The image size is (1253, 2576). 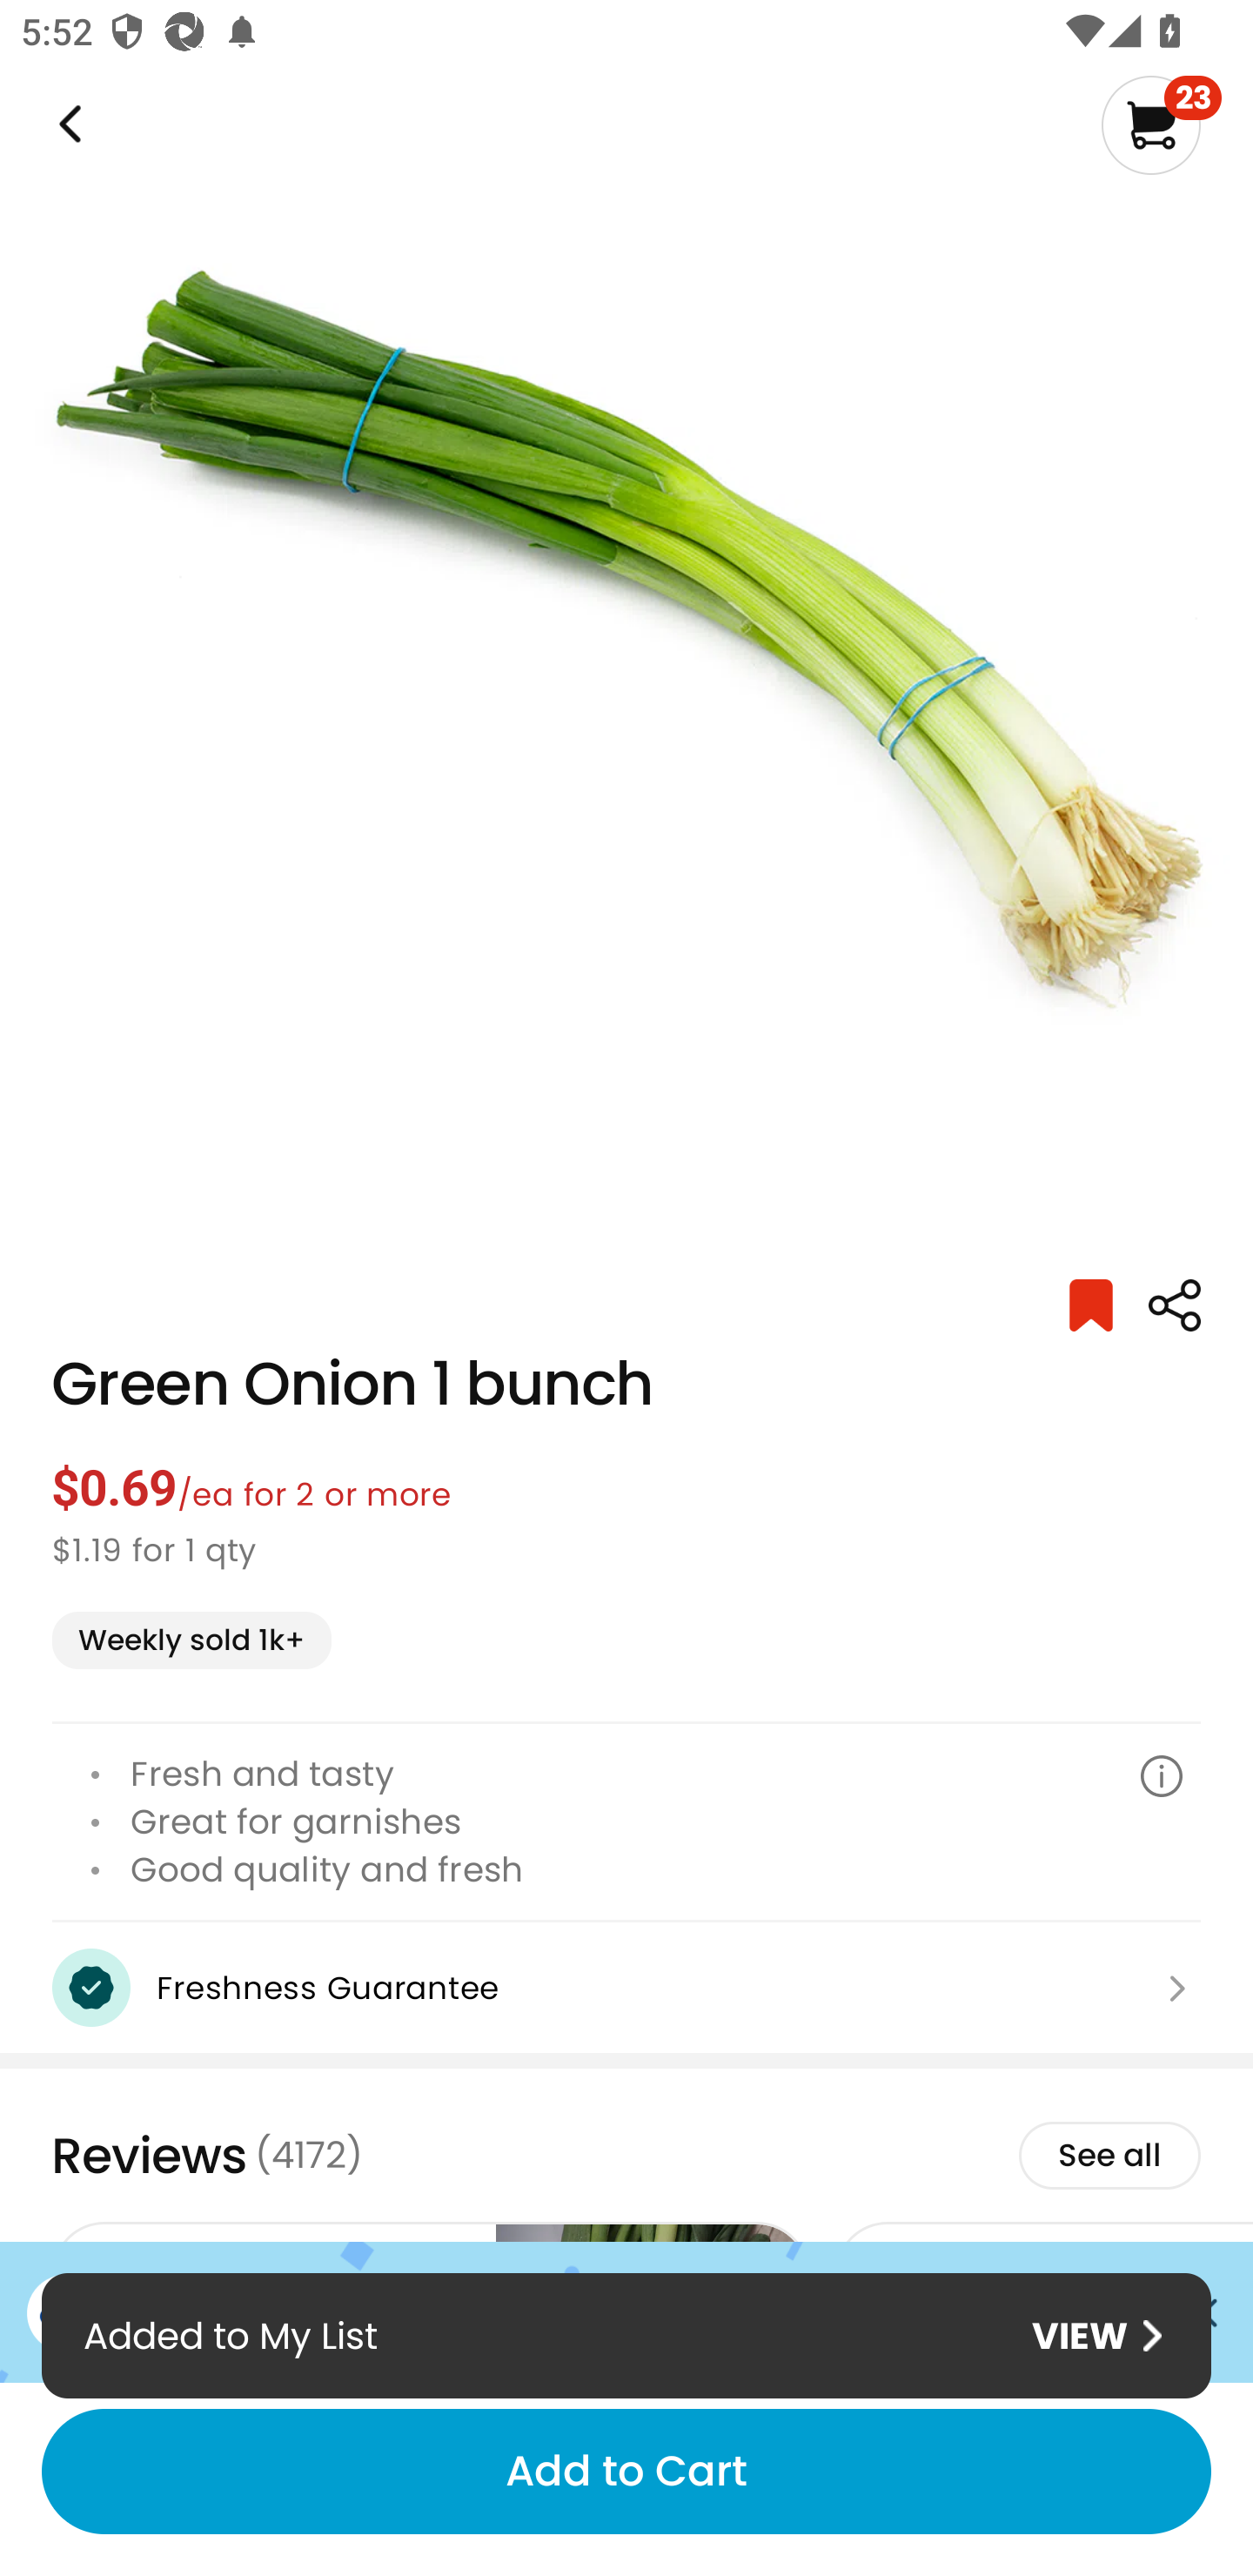 What do you see at coordinates (626, 2334) in the screenshot?
I see `Added to My List VIEW` at bounding box center [626, 2334].